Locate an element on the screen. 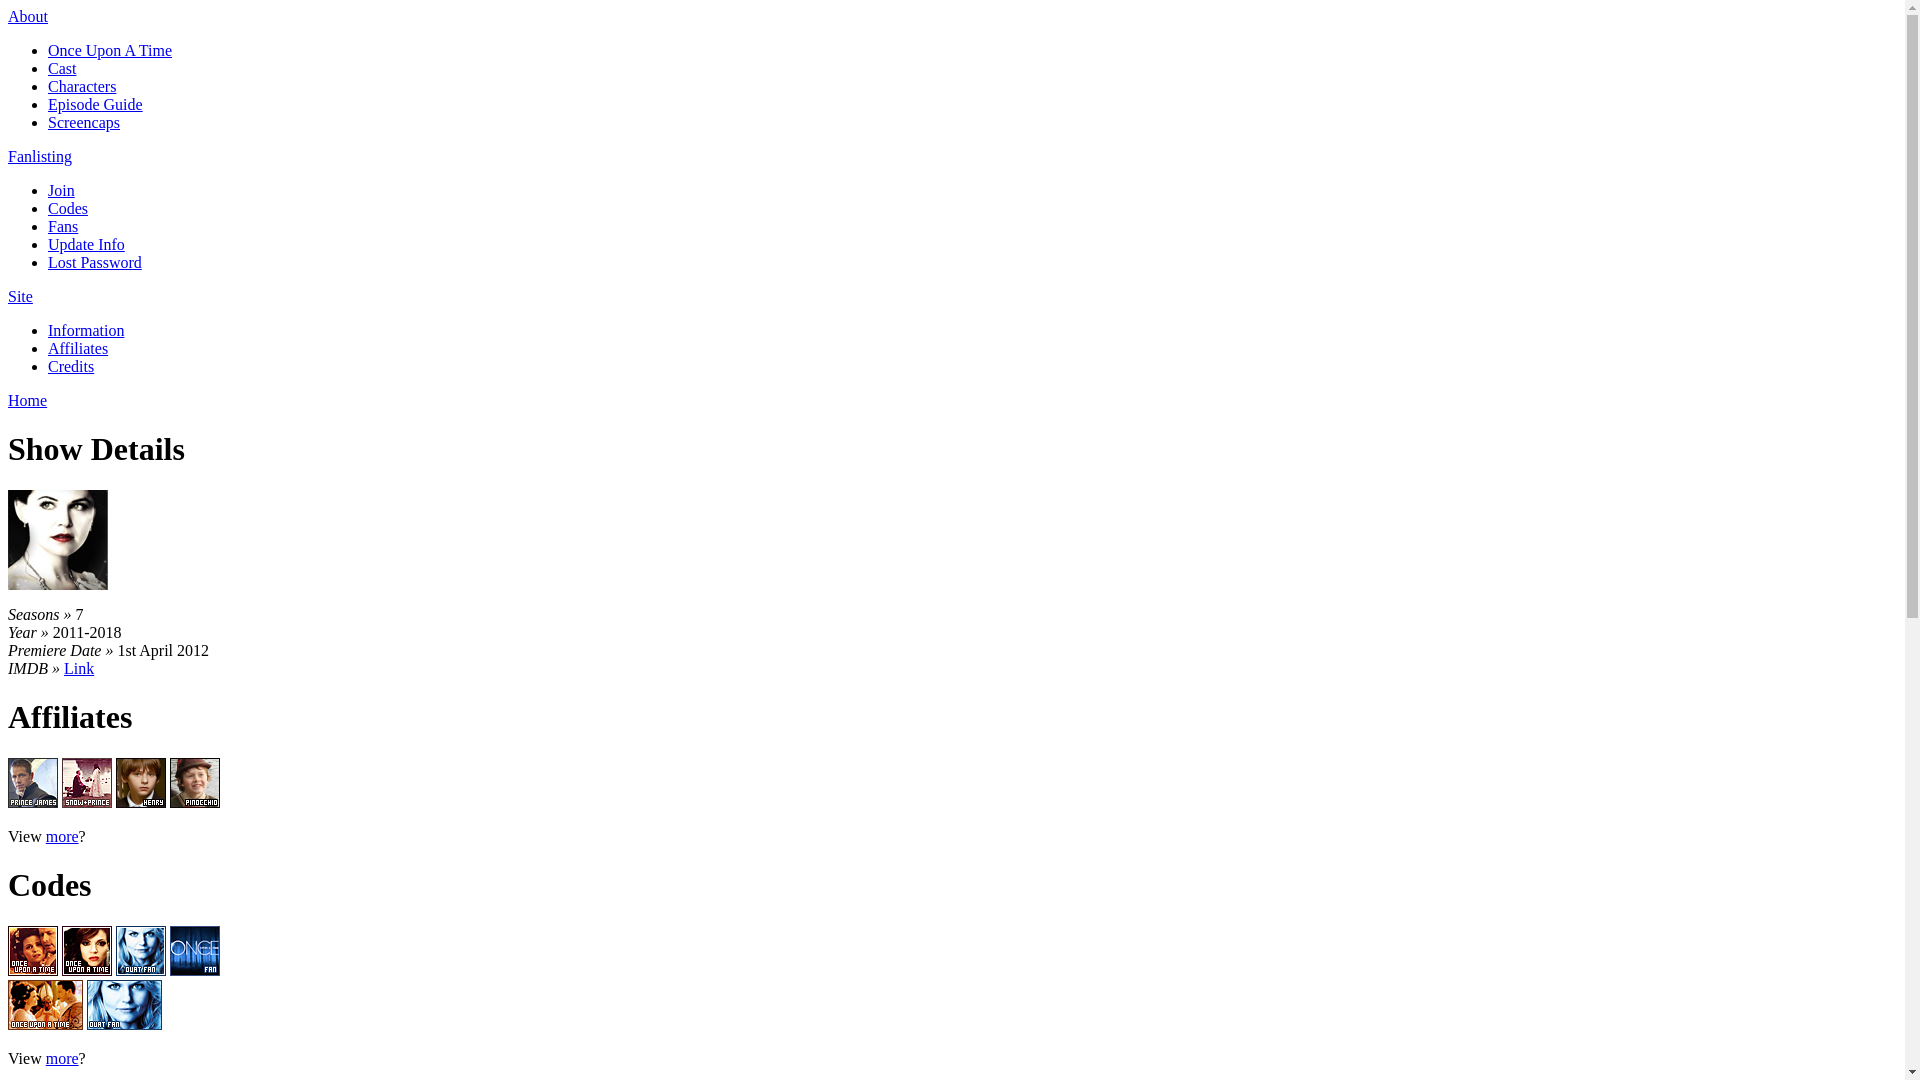 This screenshot has width=1920, height=1080. Screencaps is located at coordinates (84, 122).